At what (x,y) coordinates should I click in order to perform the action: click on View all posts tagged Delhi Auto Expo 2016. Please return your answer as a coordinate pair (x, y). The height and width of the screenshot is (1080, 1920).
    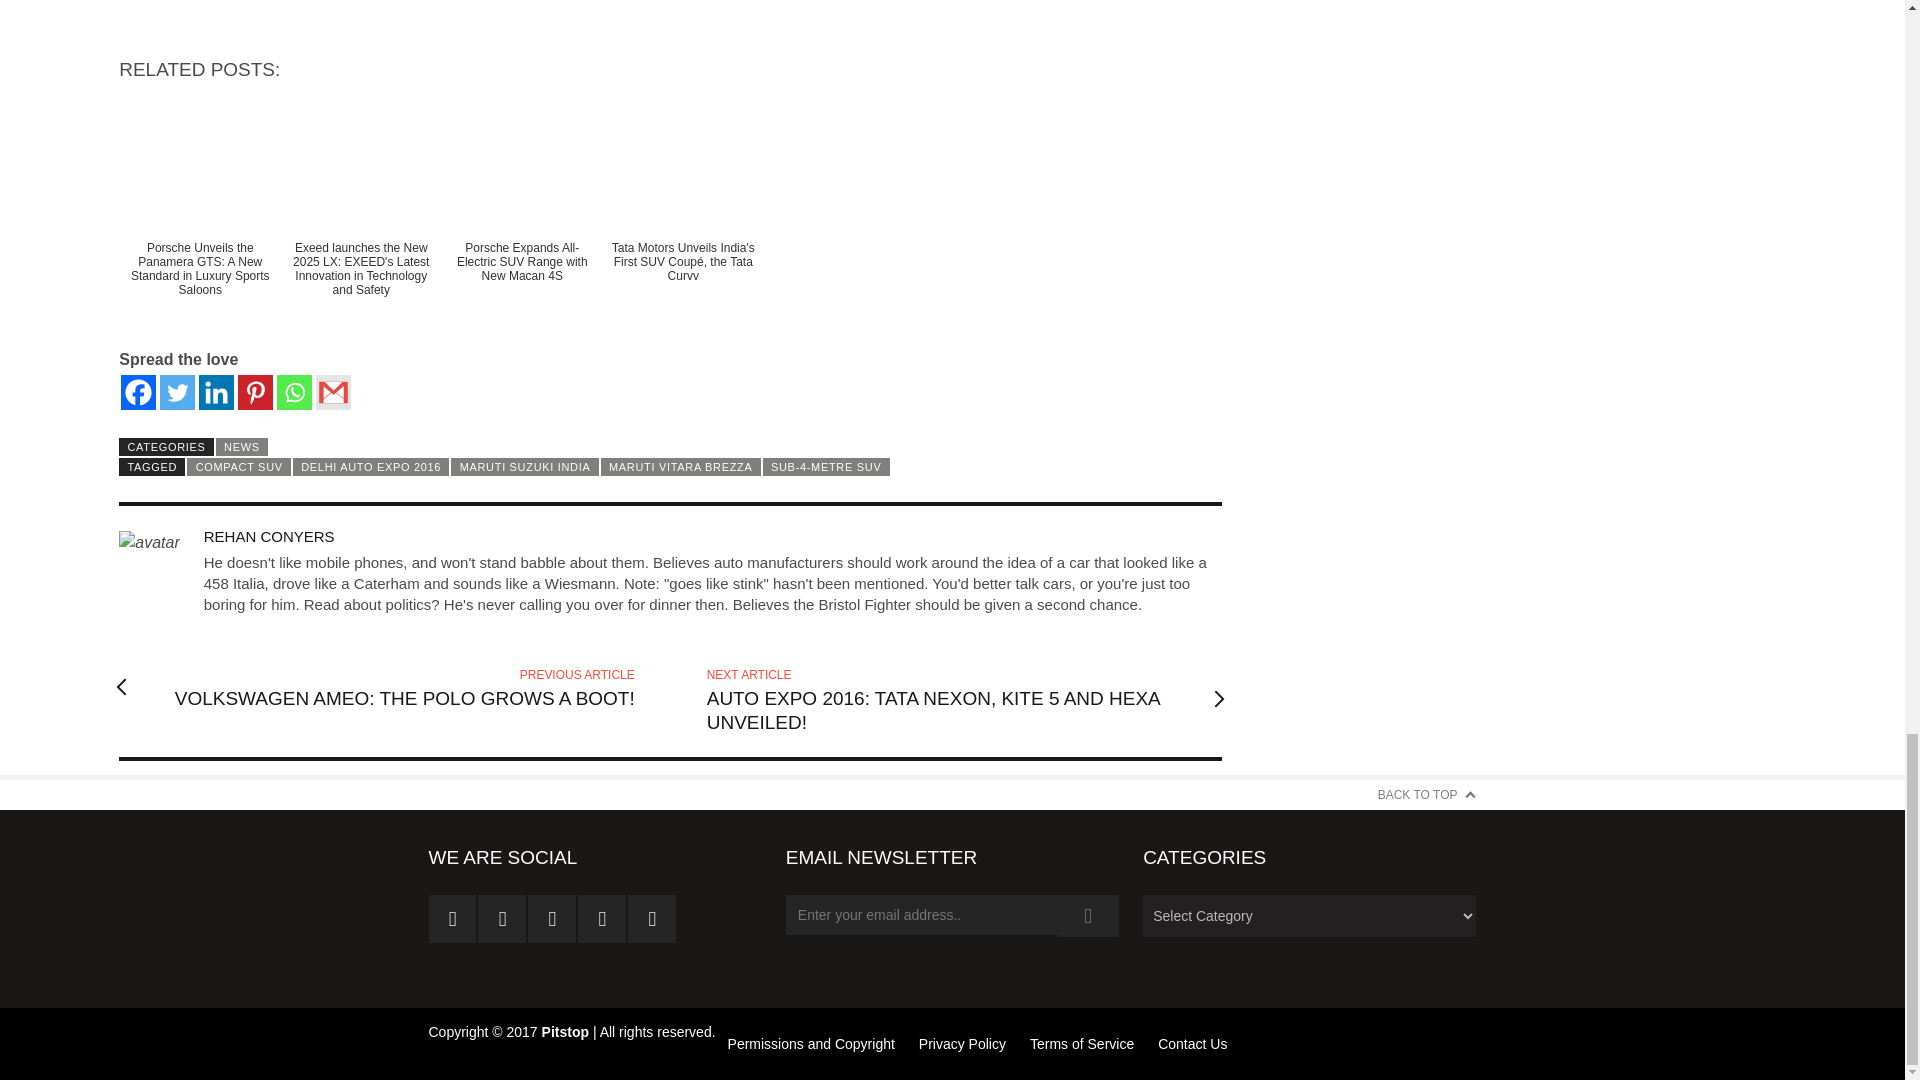
    Looking at the image, I should click on (371, 466).